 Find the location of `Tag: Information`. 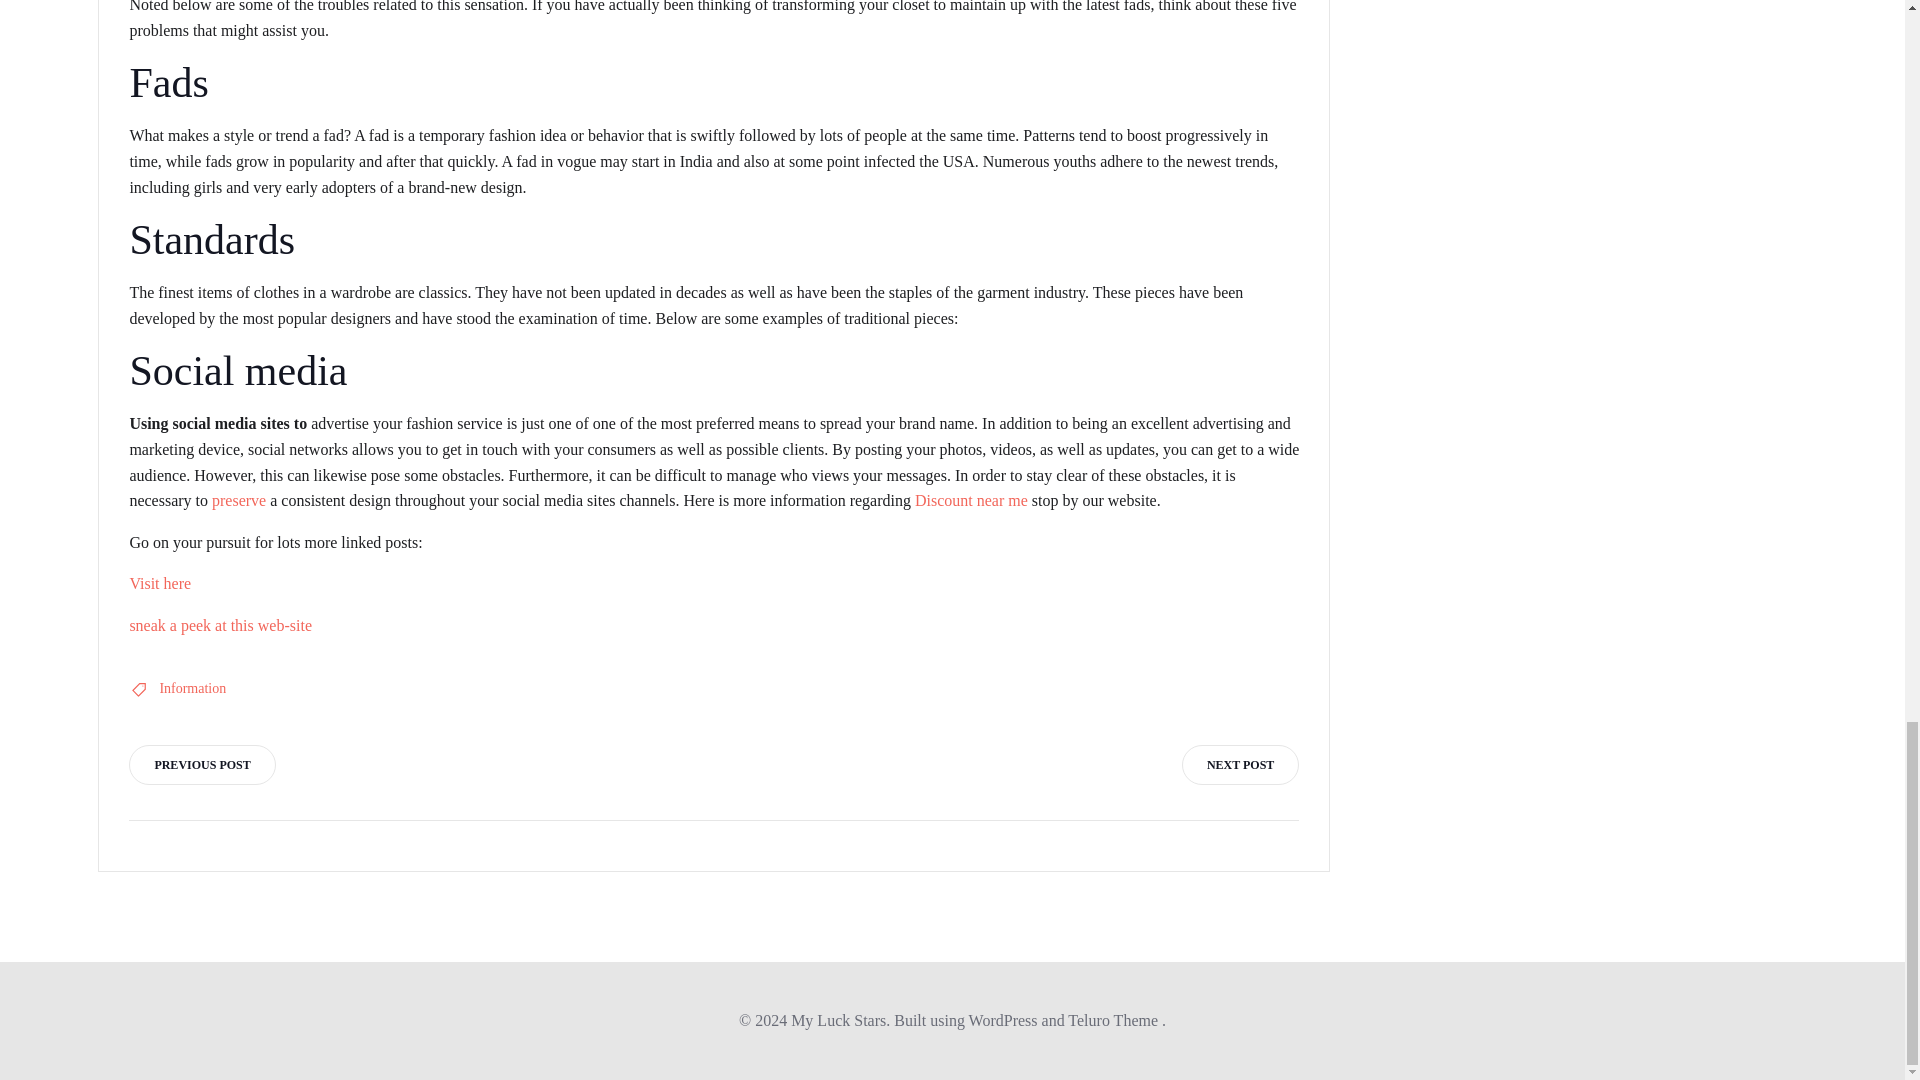

Tag: Information is located at coordinates (192, 688).